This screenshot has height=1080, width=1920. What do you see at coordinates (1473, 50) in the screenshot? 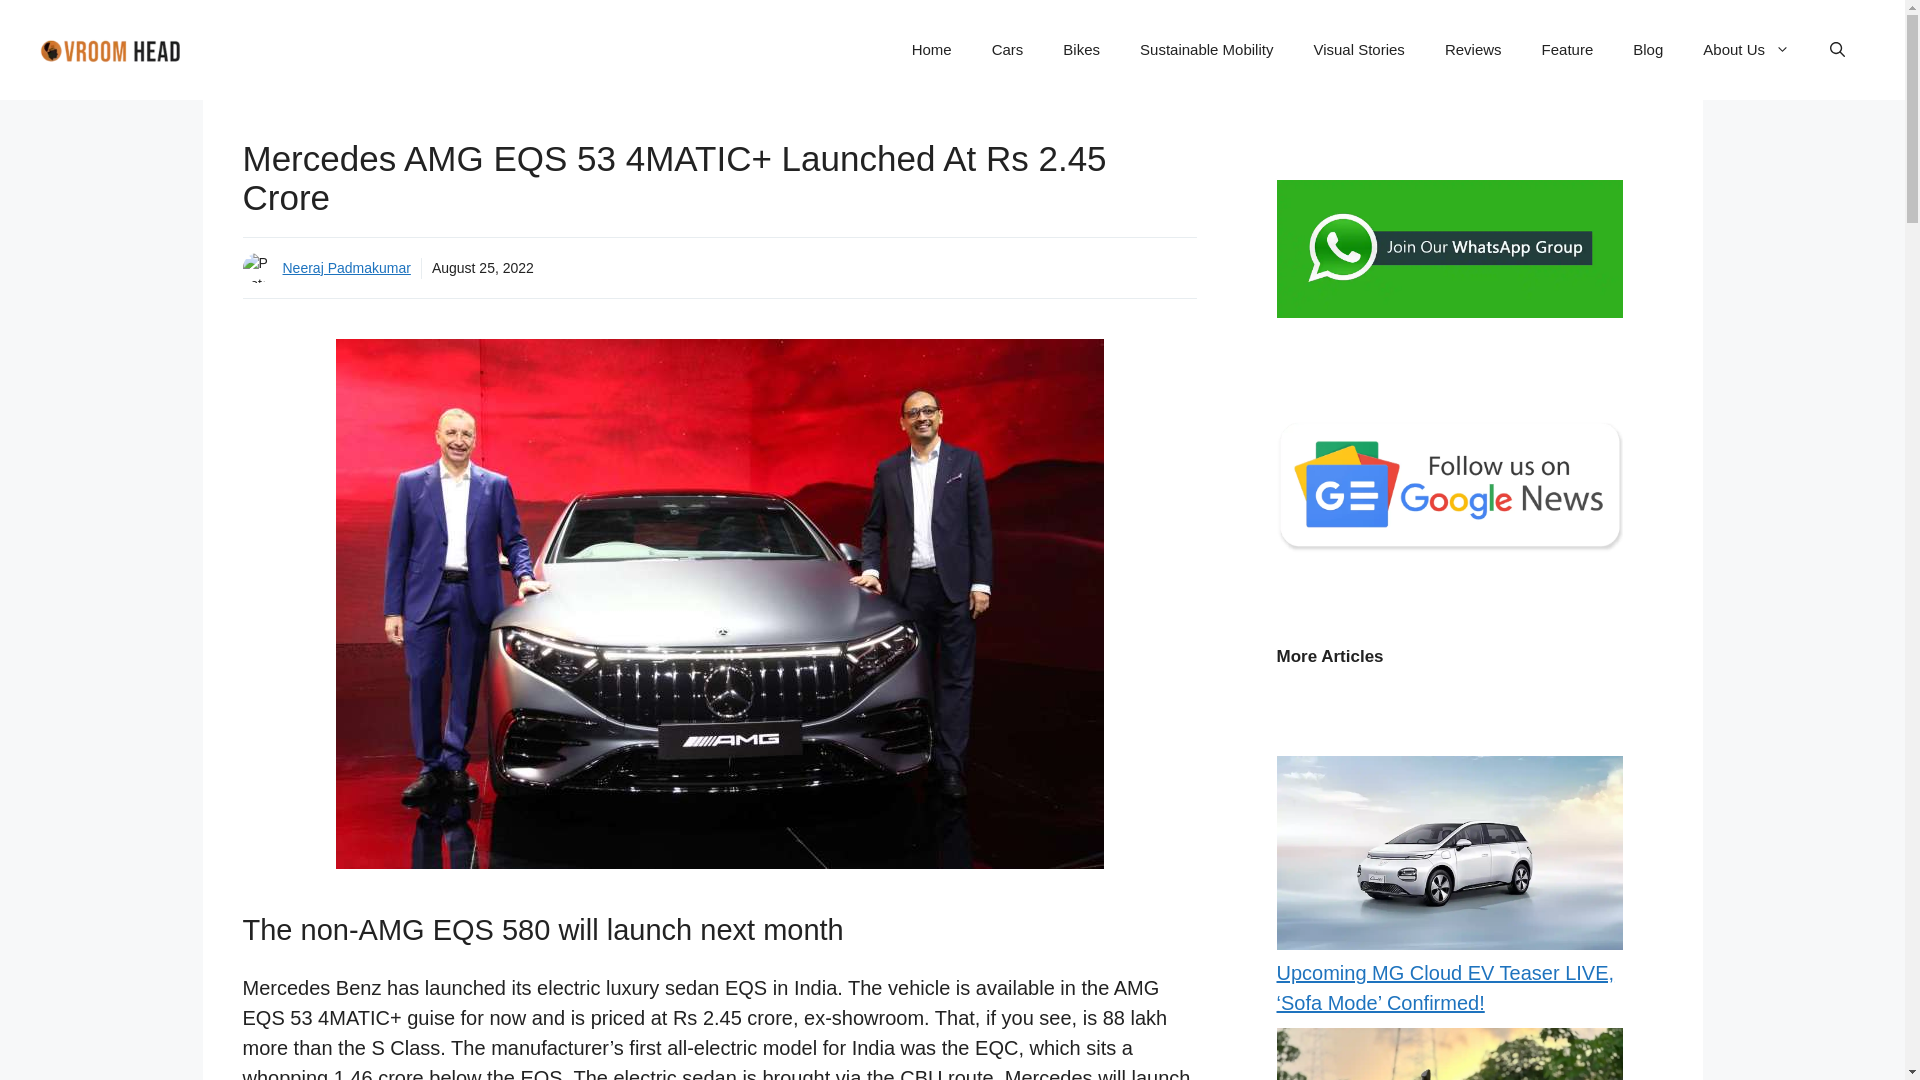
I see `Reviews` at bounding box center [1473, 50].